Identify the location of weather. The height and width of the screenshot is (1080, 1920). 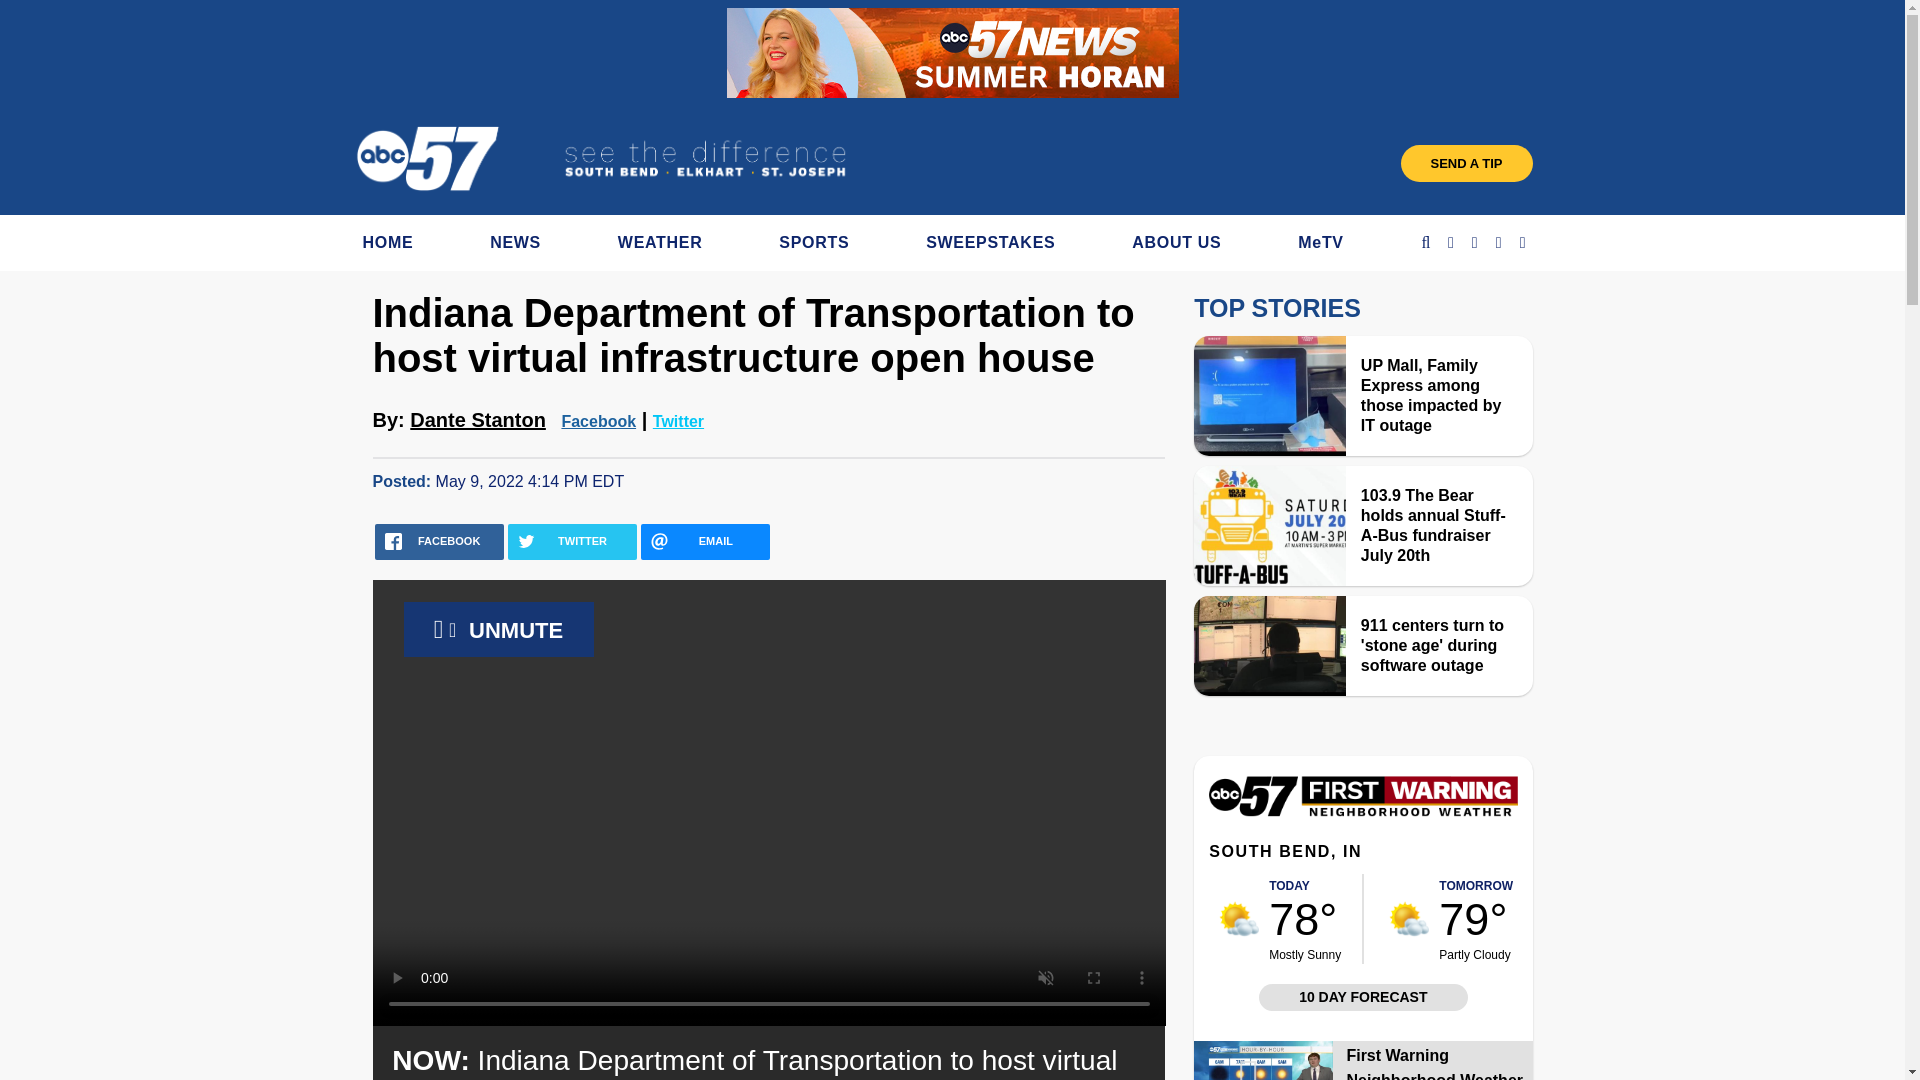
(1239, 918).